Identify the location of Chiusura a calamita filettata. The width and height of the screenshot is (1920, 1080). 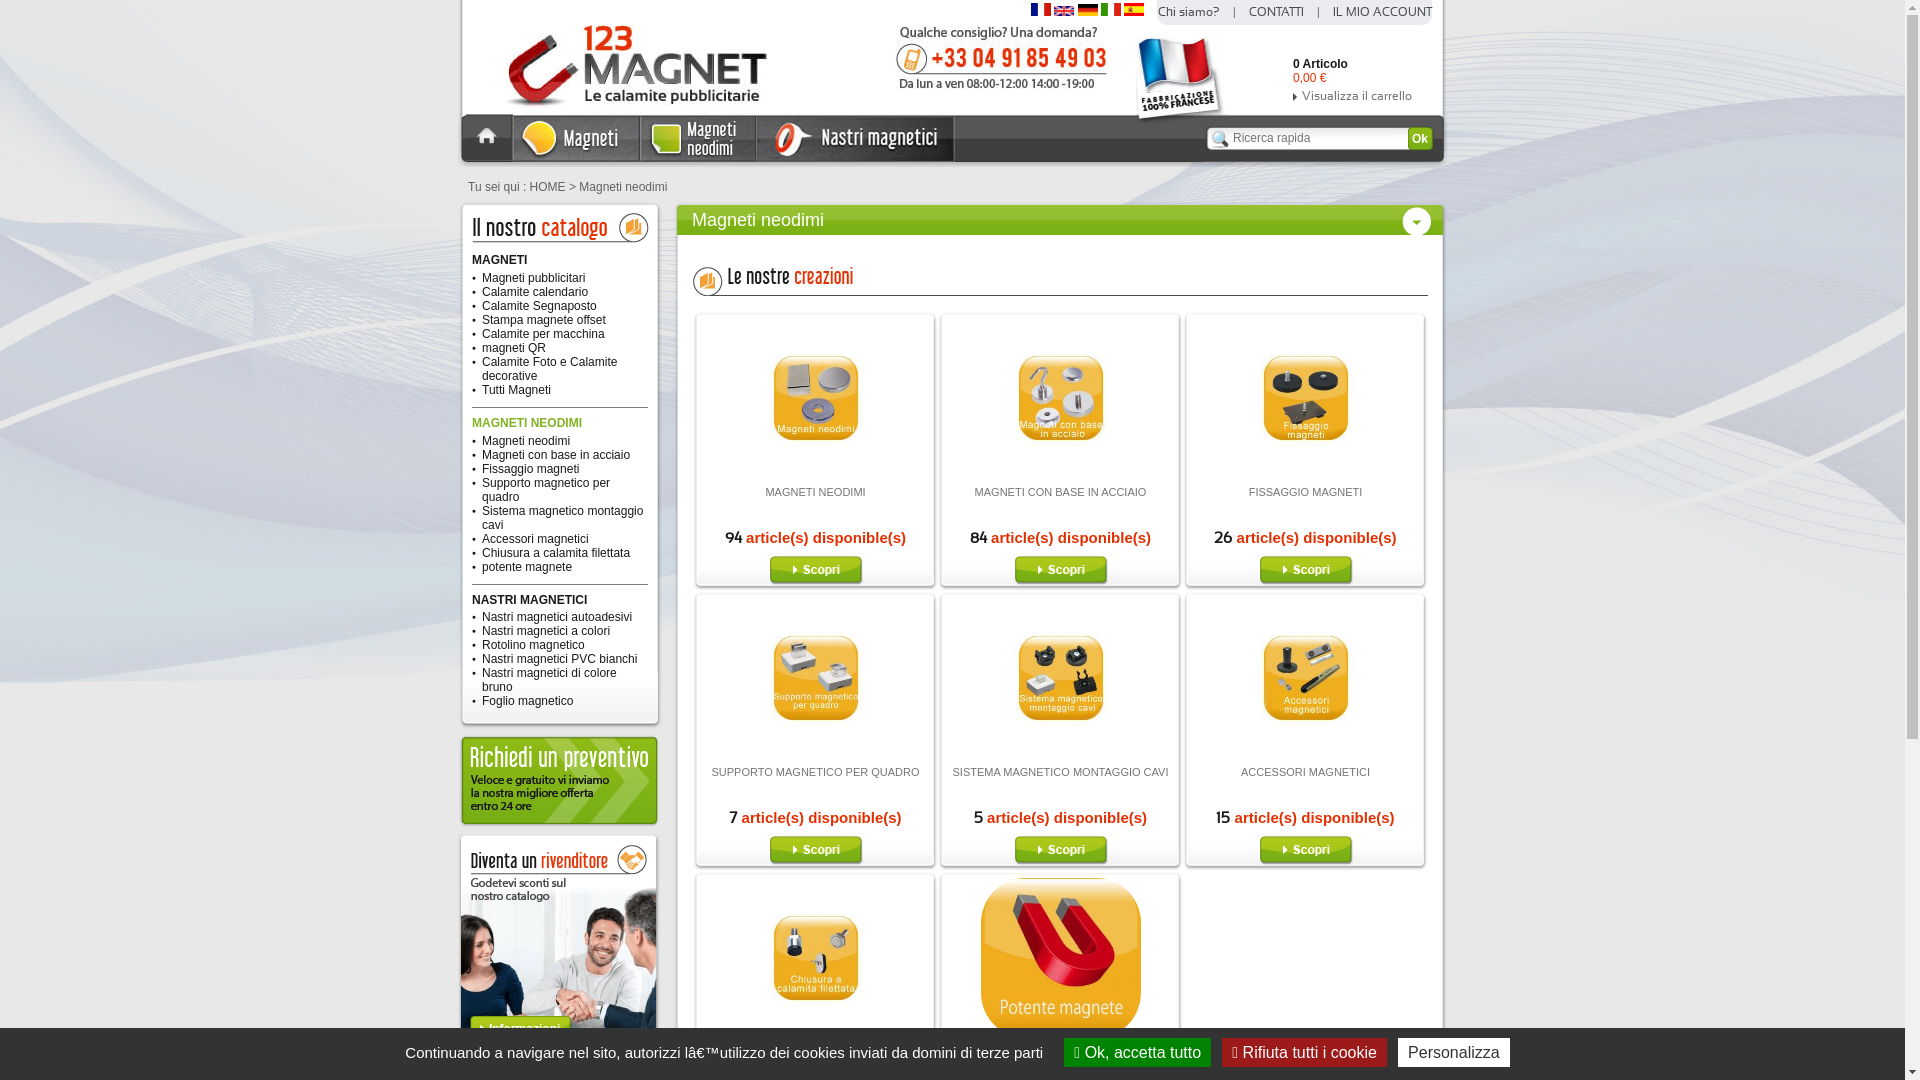
(556, 553).